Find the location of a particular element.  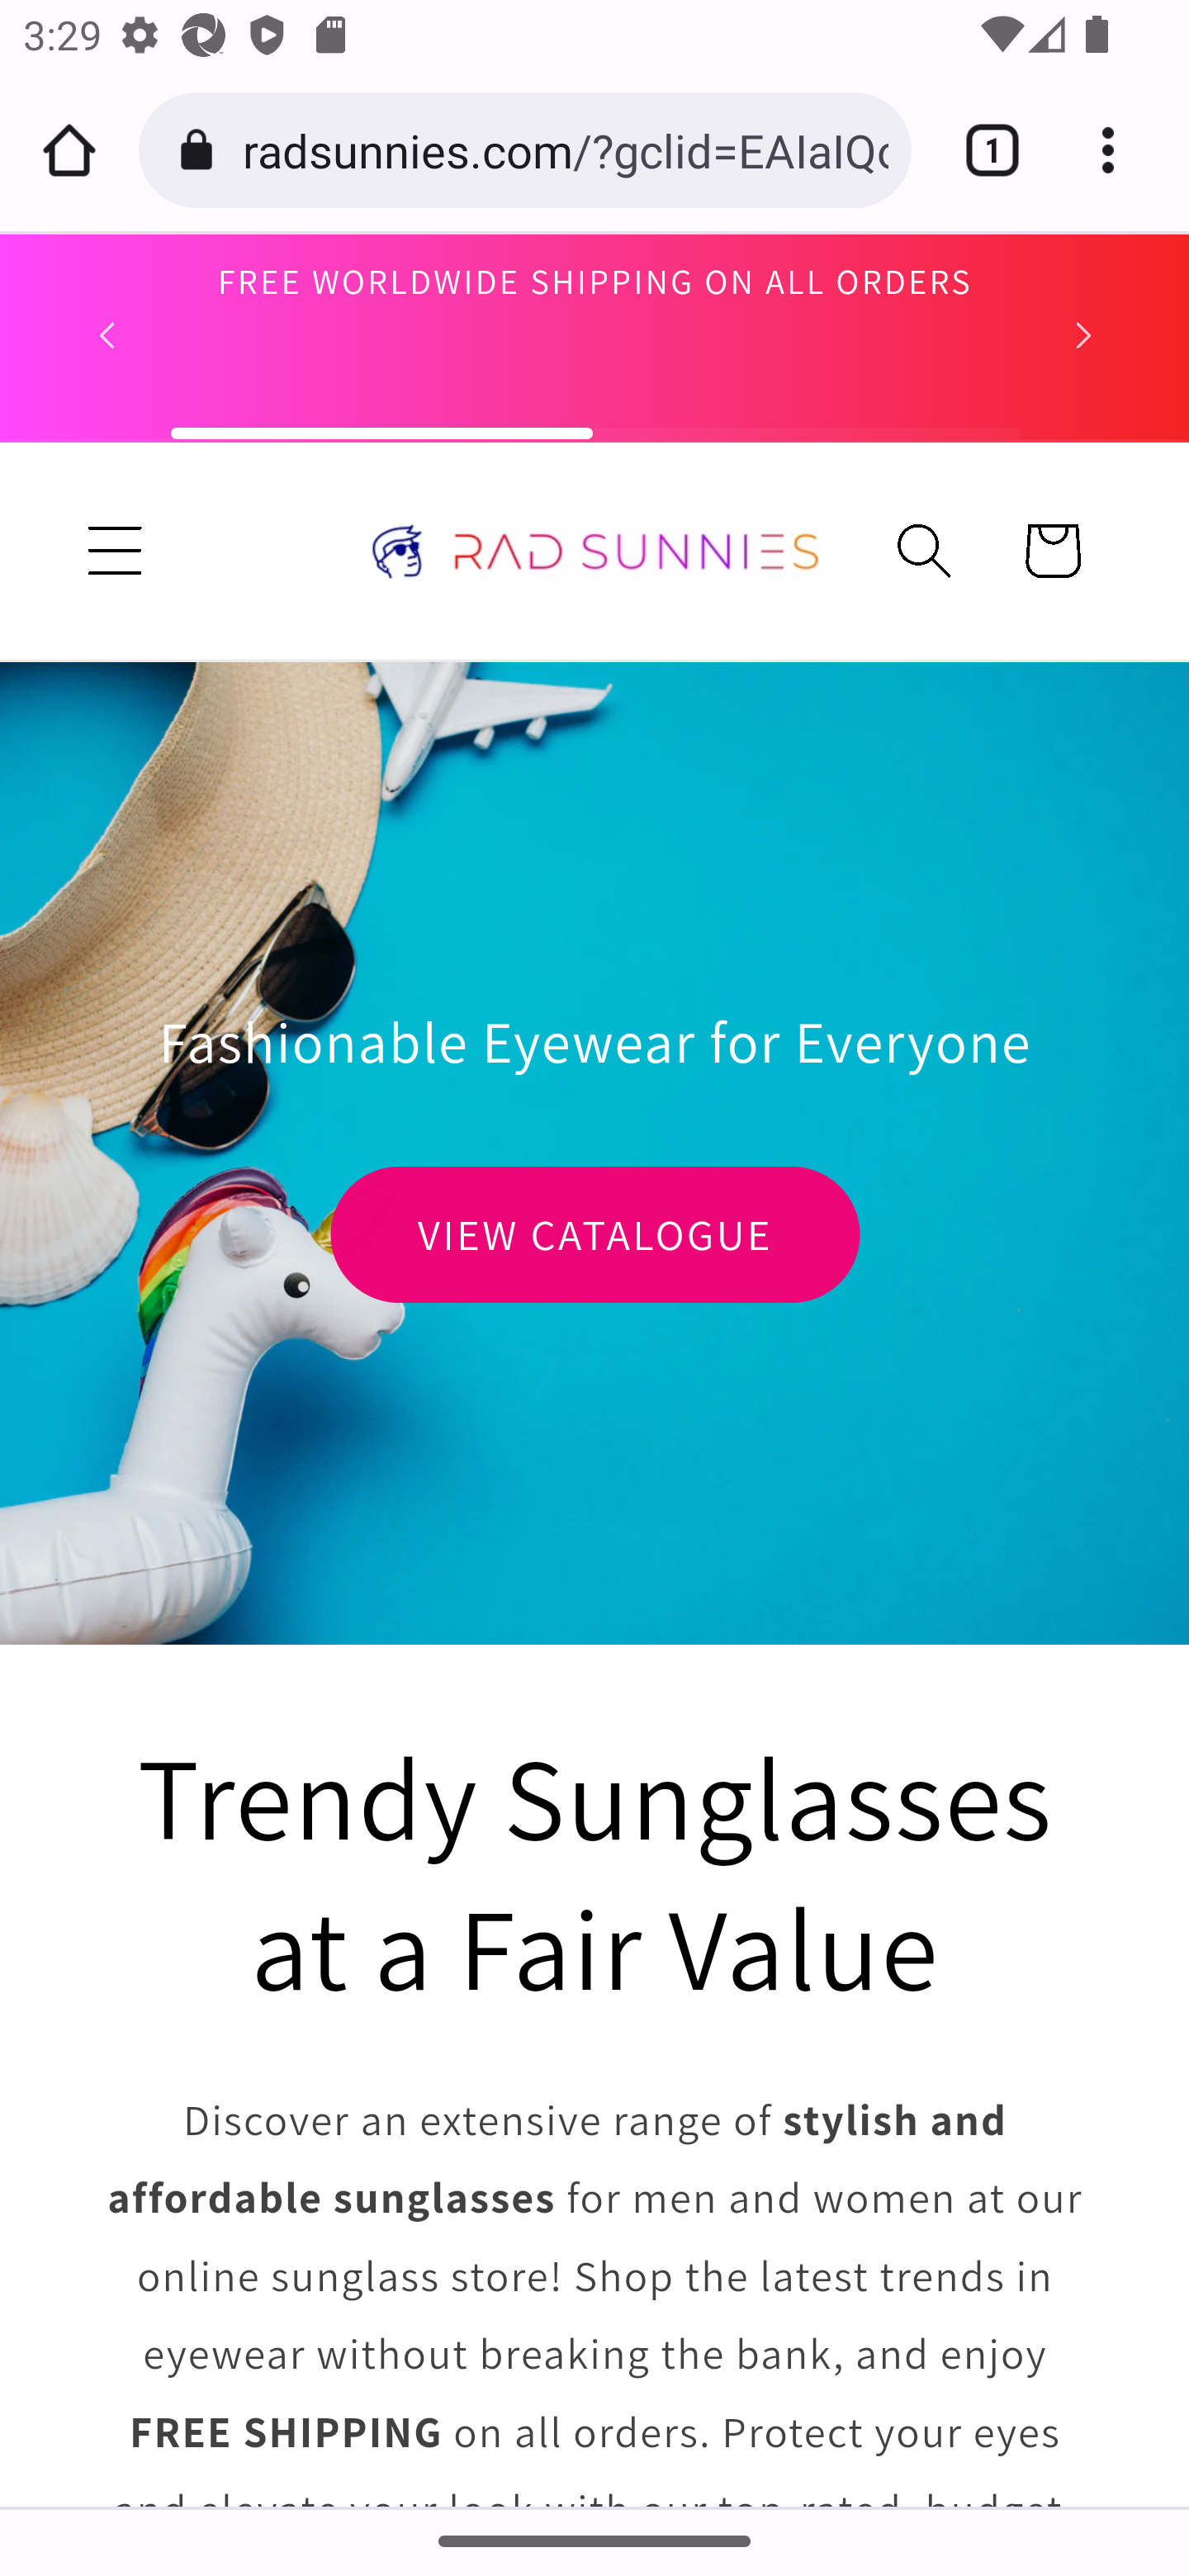

Search is located at coordinates (925, 550).